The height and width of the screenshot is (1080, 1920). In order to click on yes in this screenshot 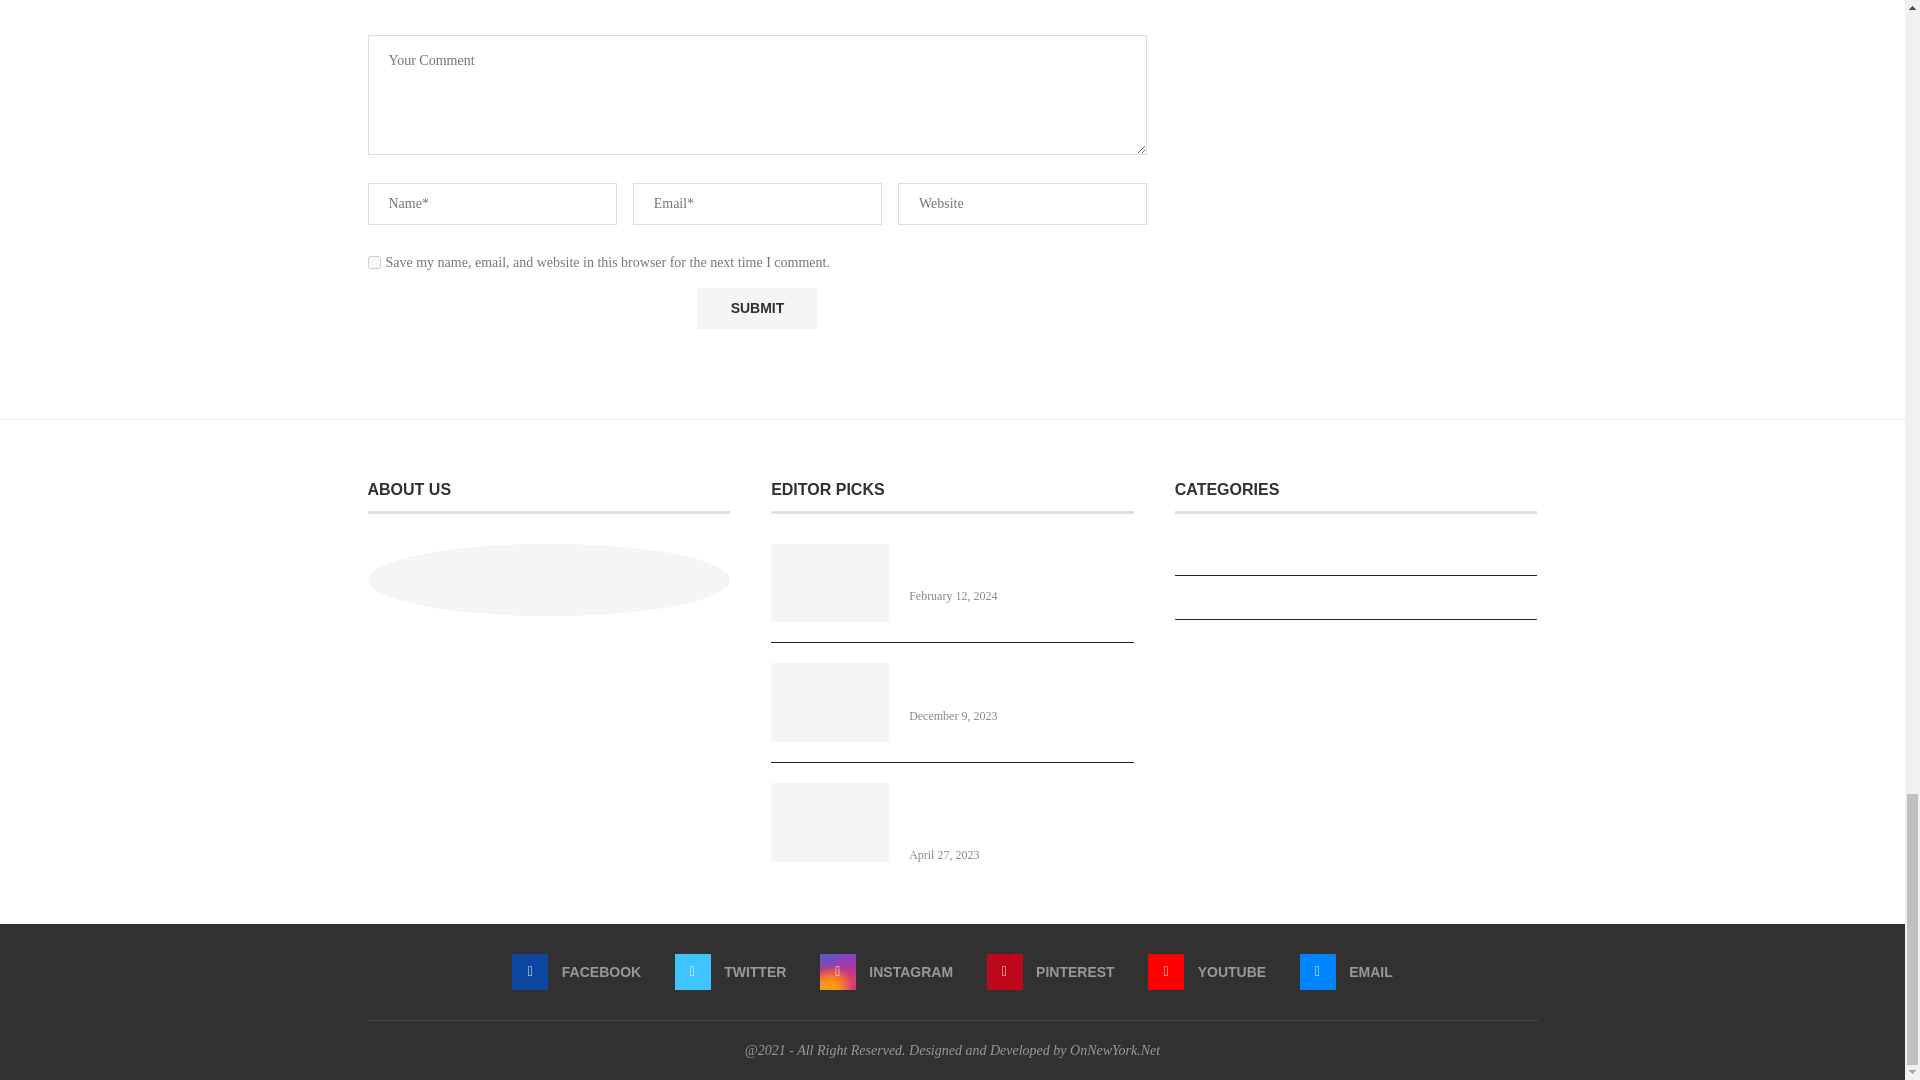, I will do `click(374, 262)`.